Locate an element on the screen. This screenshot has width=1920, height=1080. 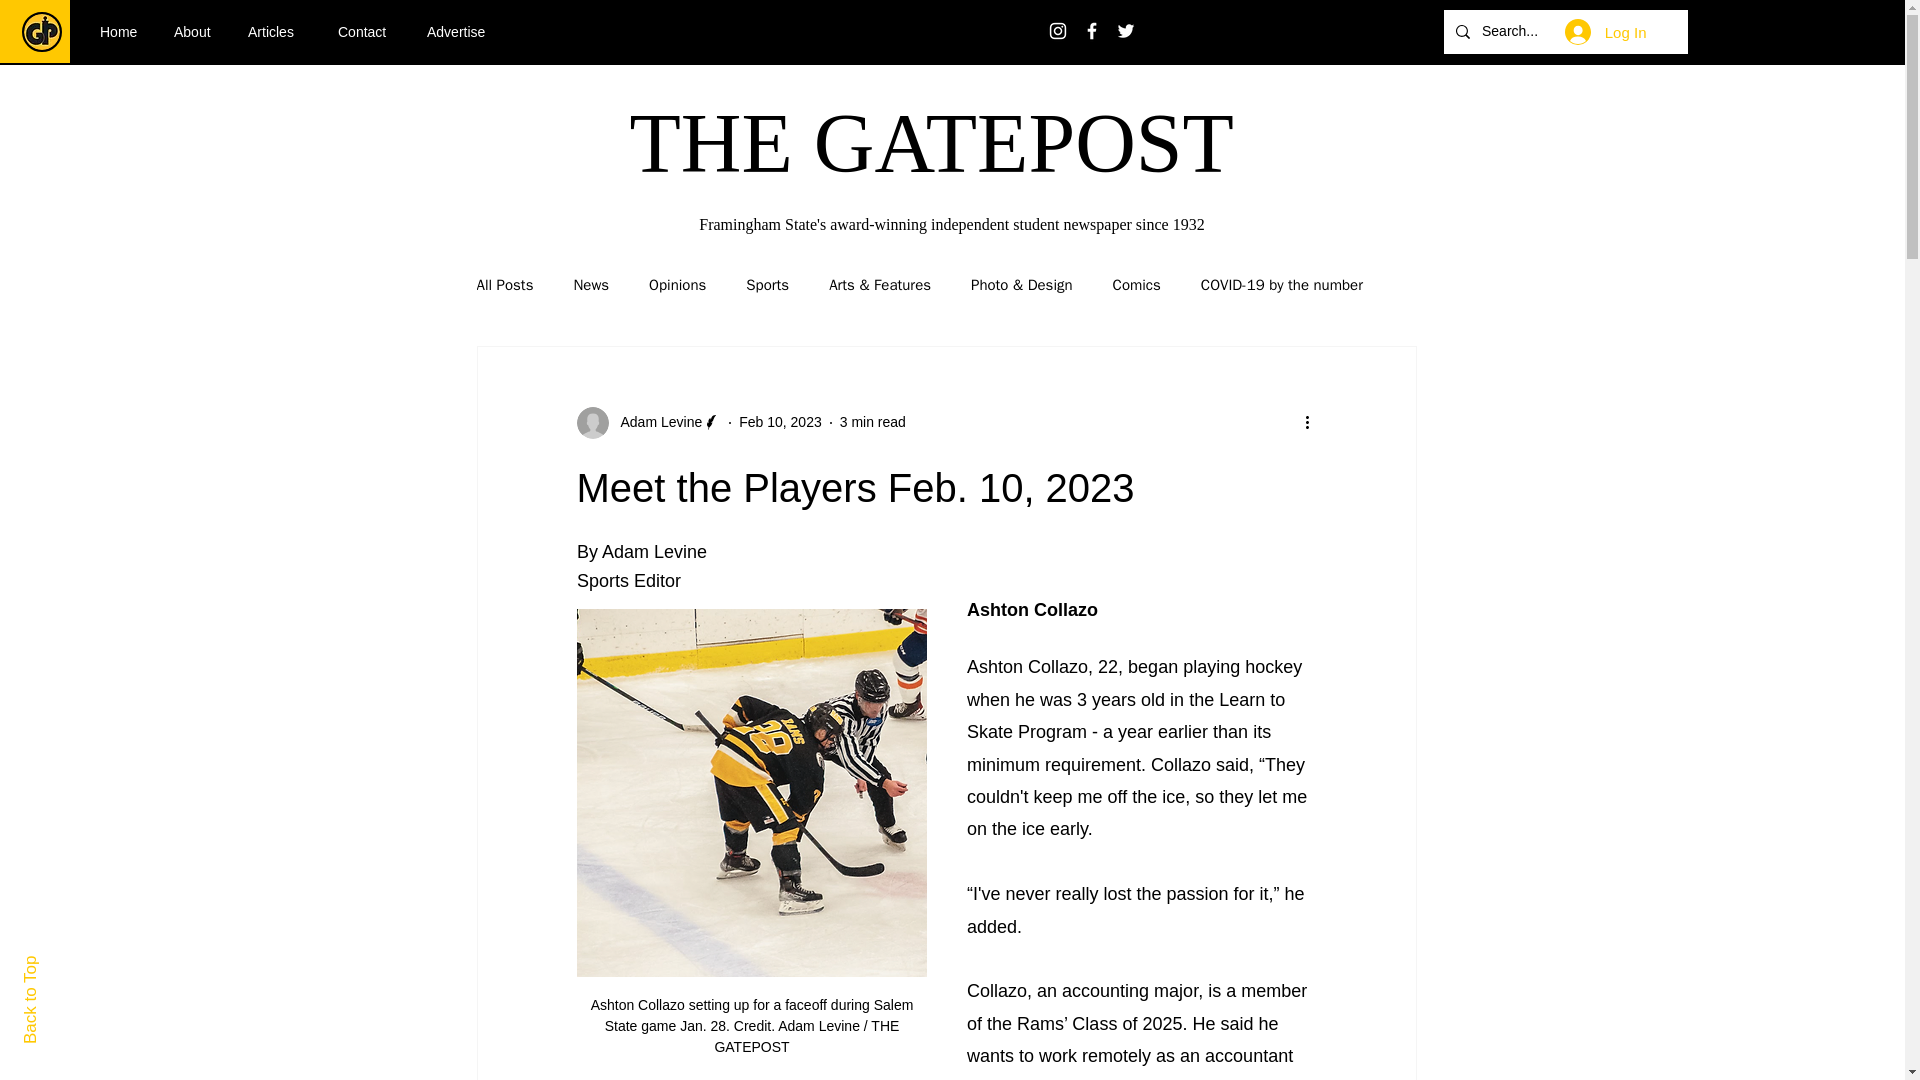
COVID-19 by the number is located at coordinates (1282, 285).